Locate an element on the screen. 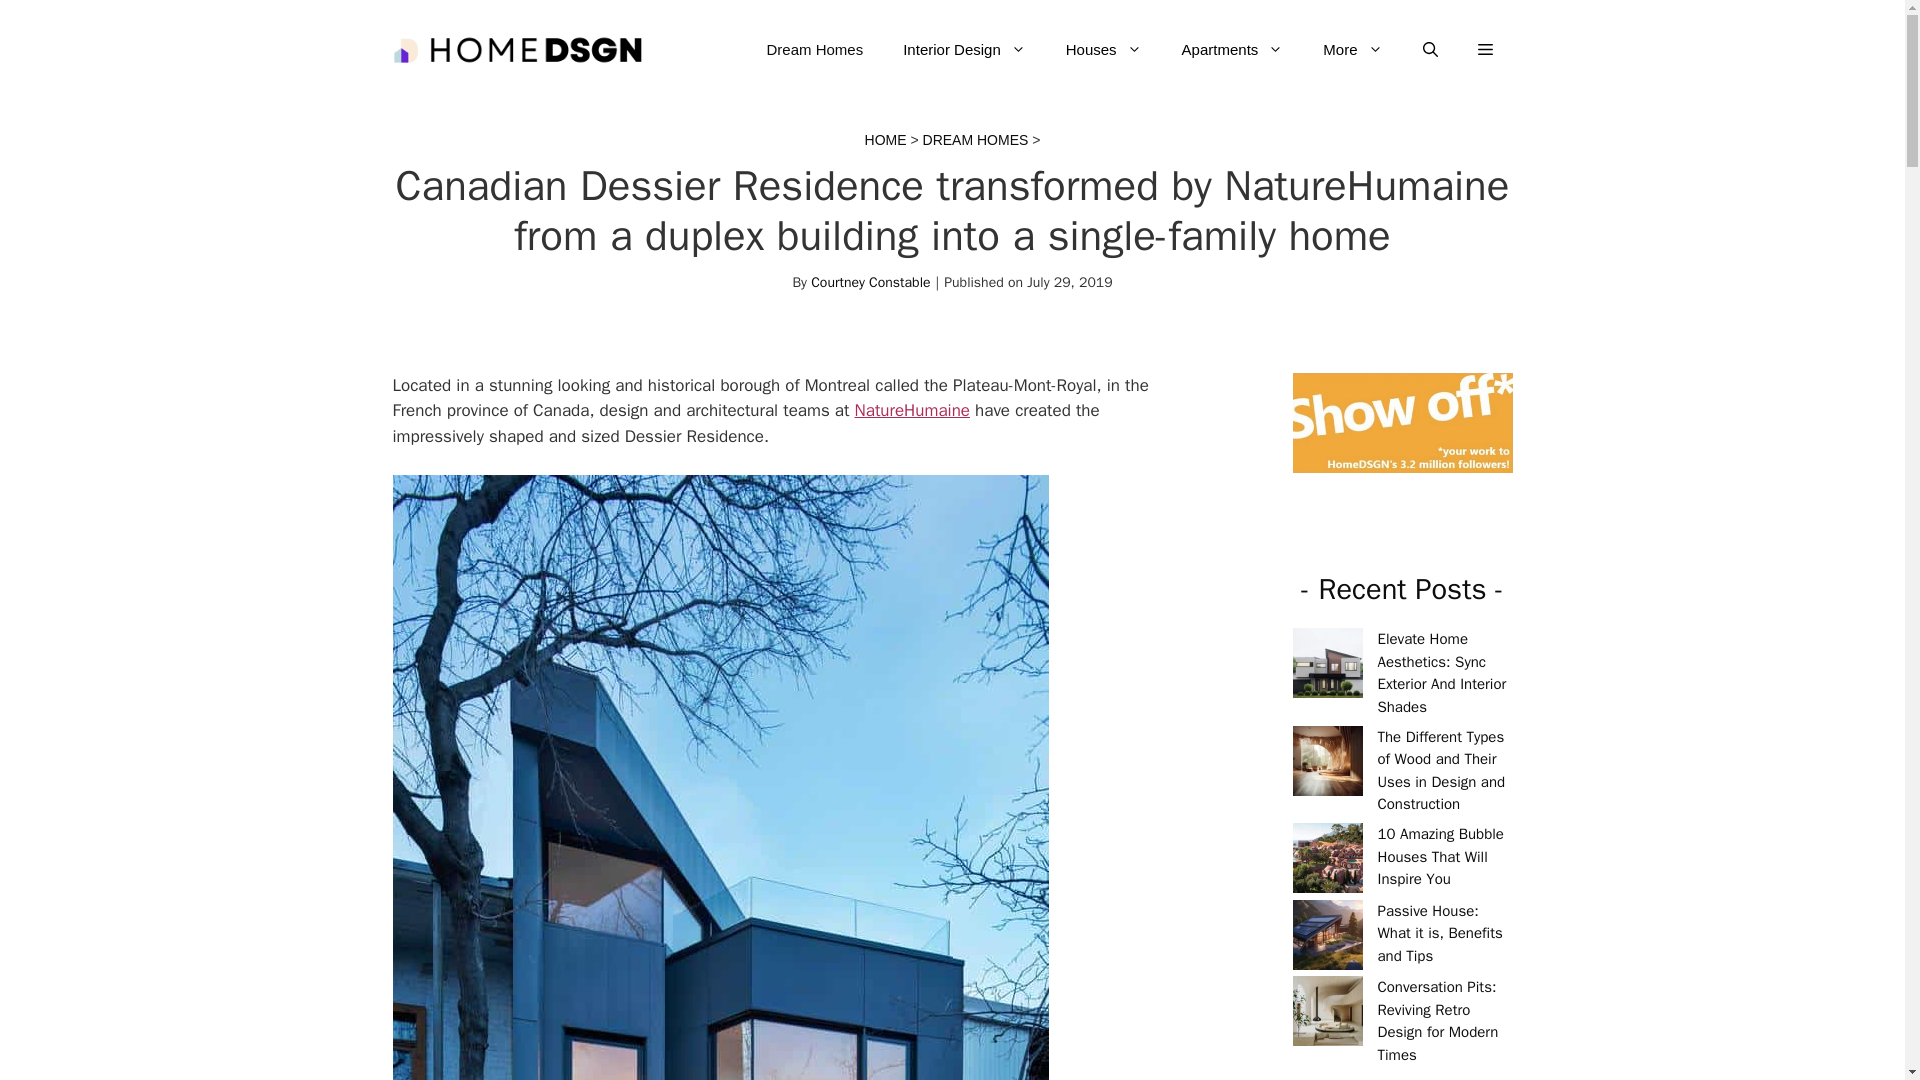 The image size is (1920, 1080). Dream Homes is located at coordinates (814, 50).